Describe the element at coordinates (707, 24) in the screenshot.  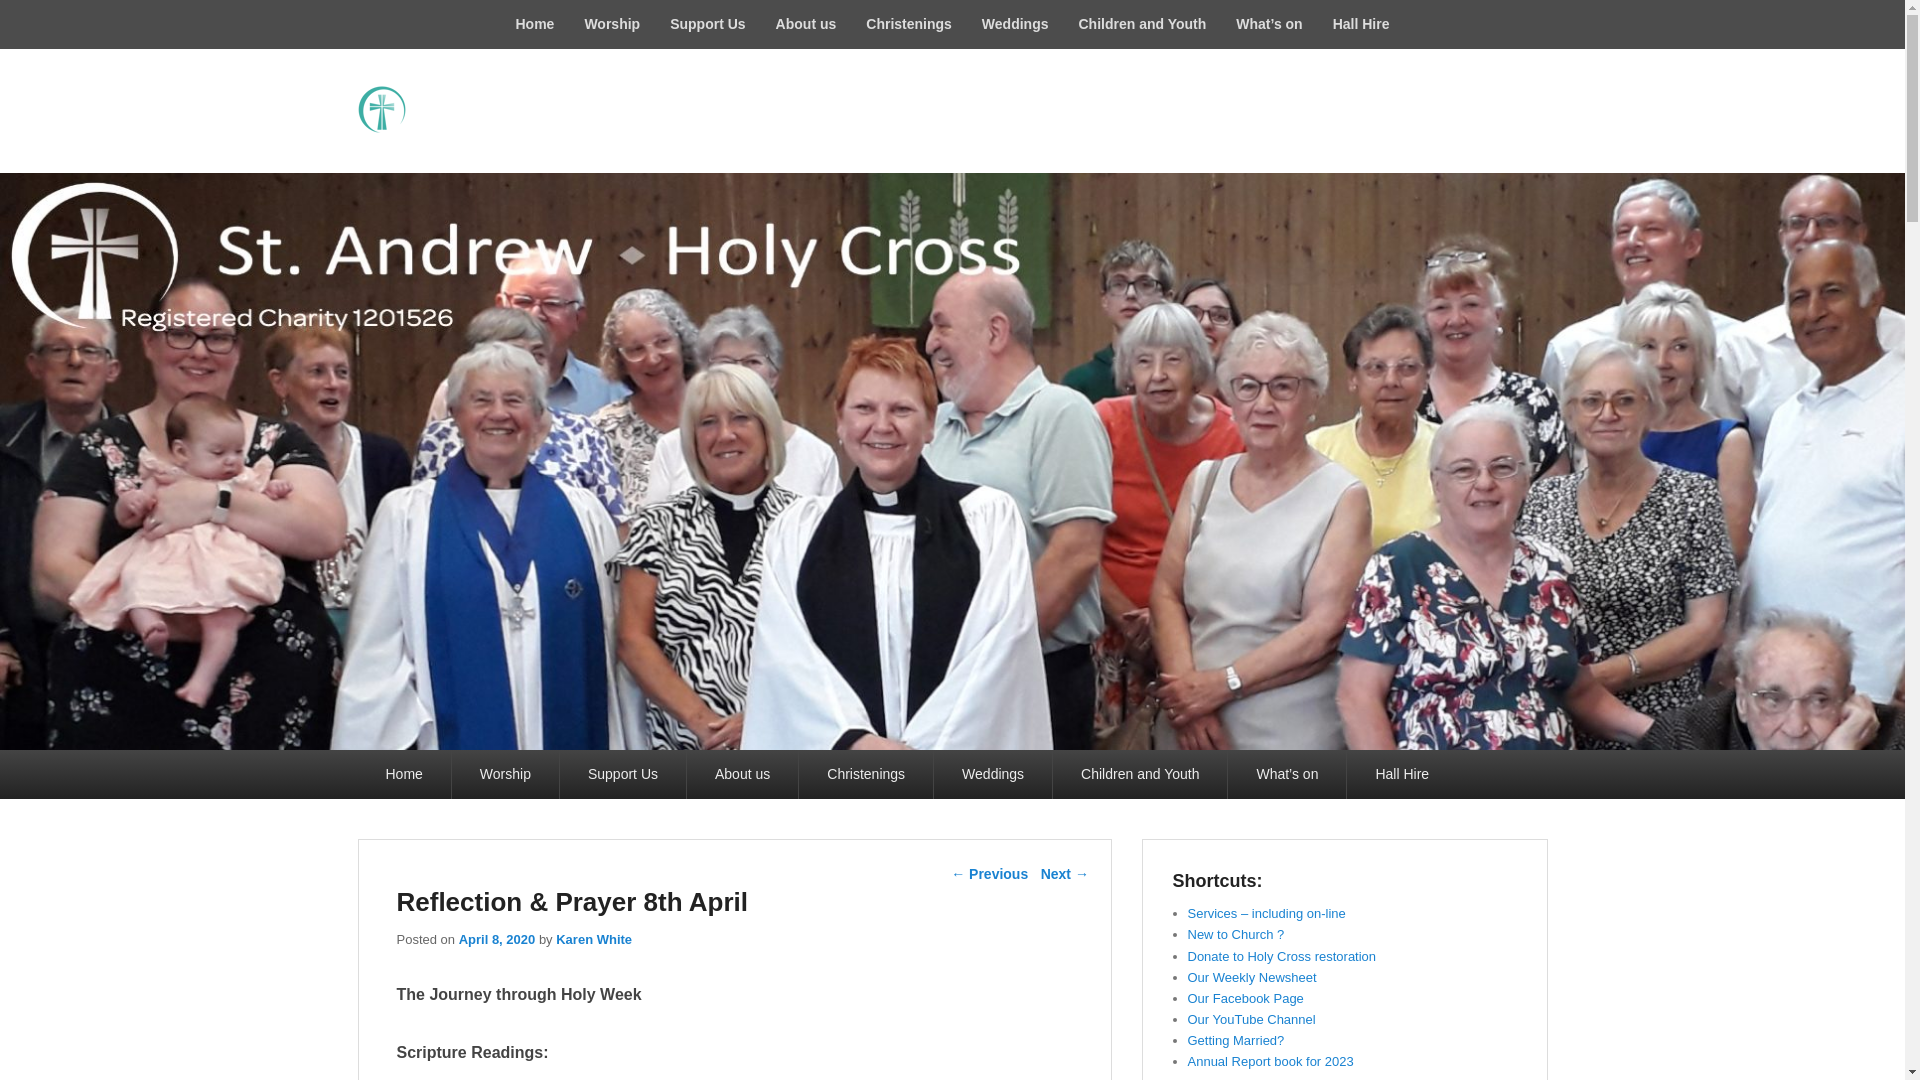
I see `Support Us` at that location.